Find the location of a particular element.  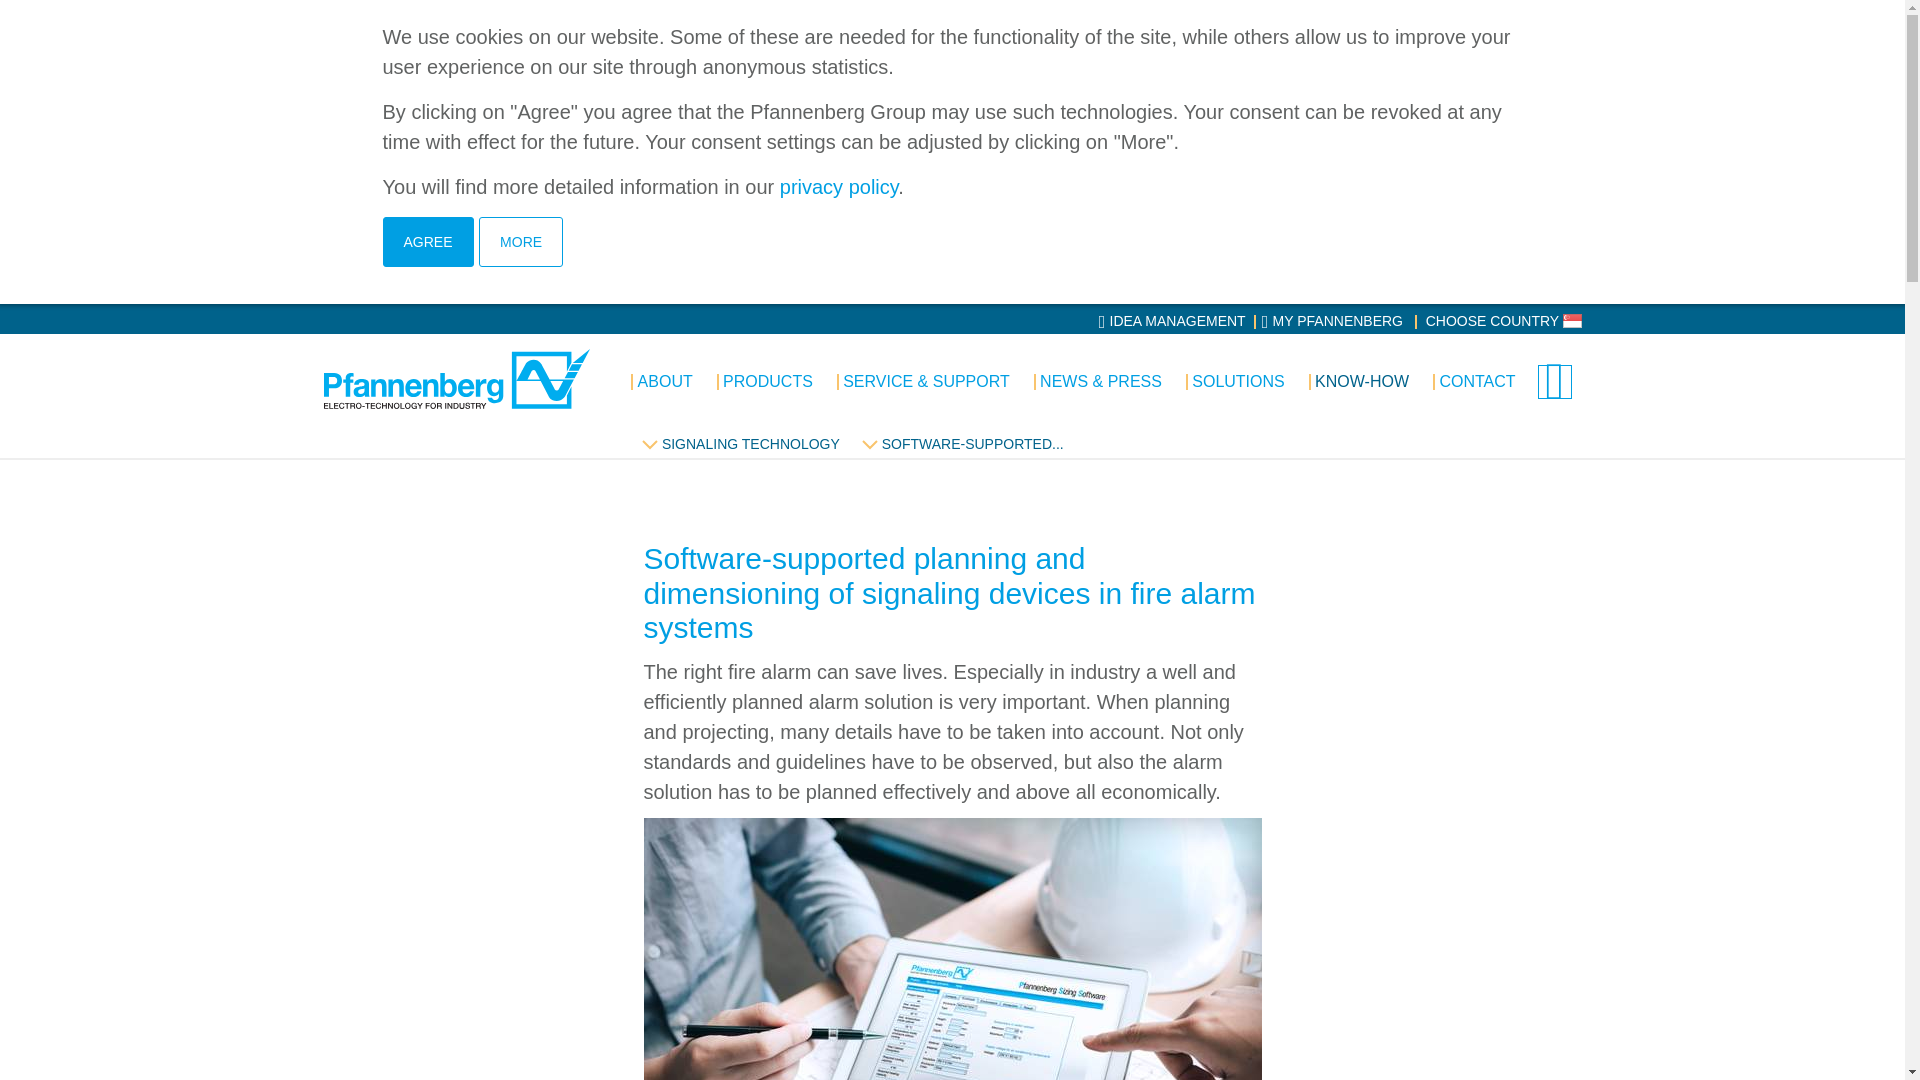

PRODUCTS is located at coordinates (764, 382).